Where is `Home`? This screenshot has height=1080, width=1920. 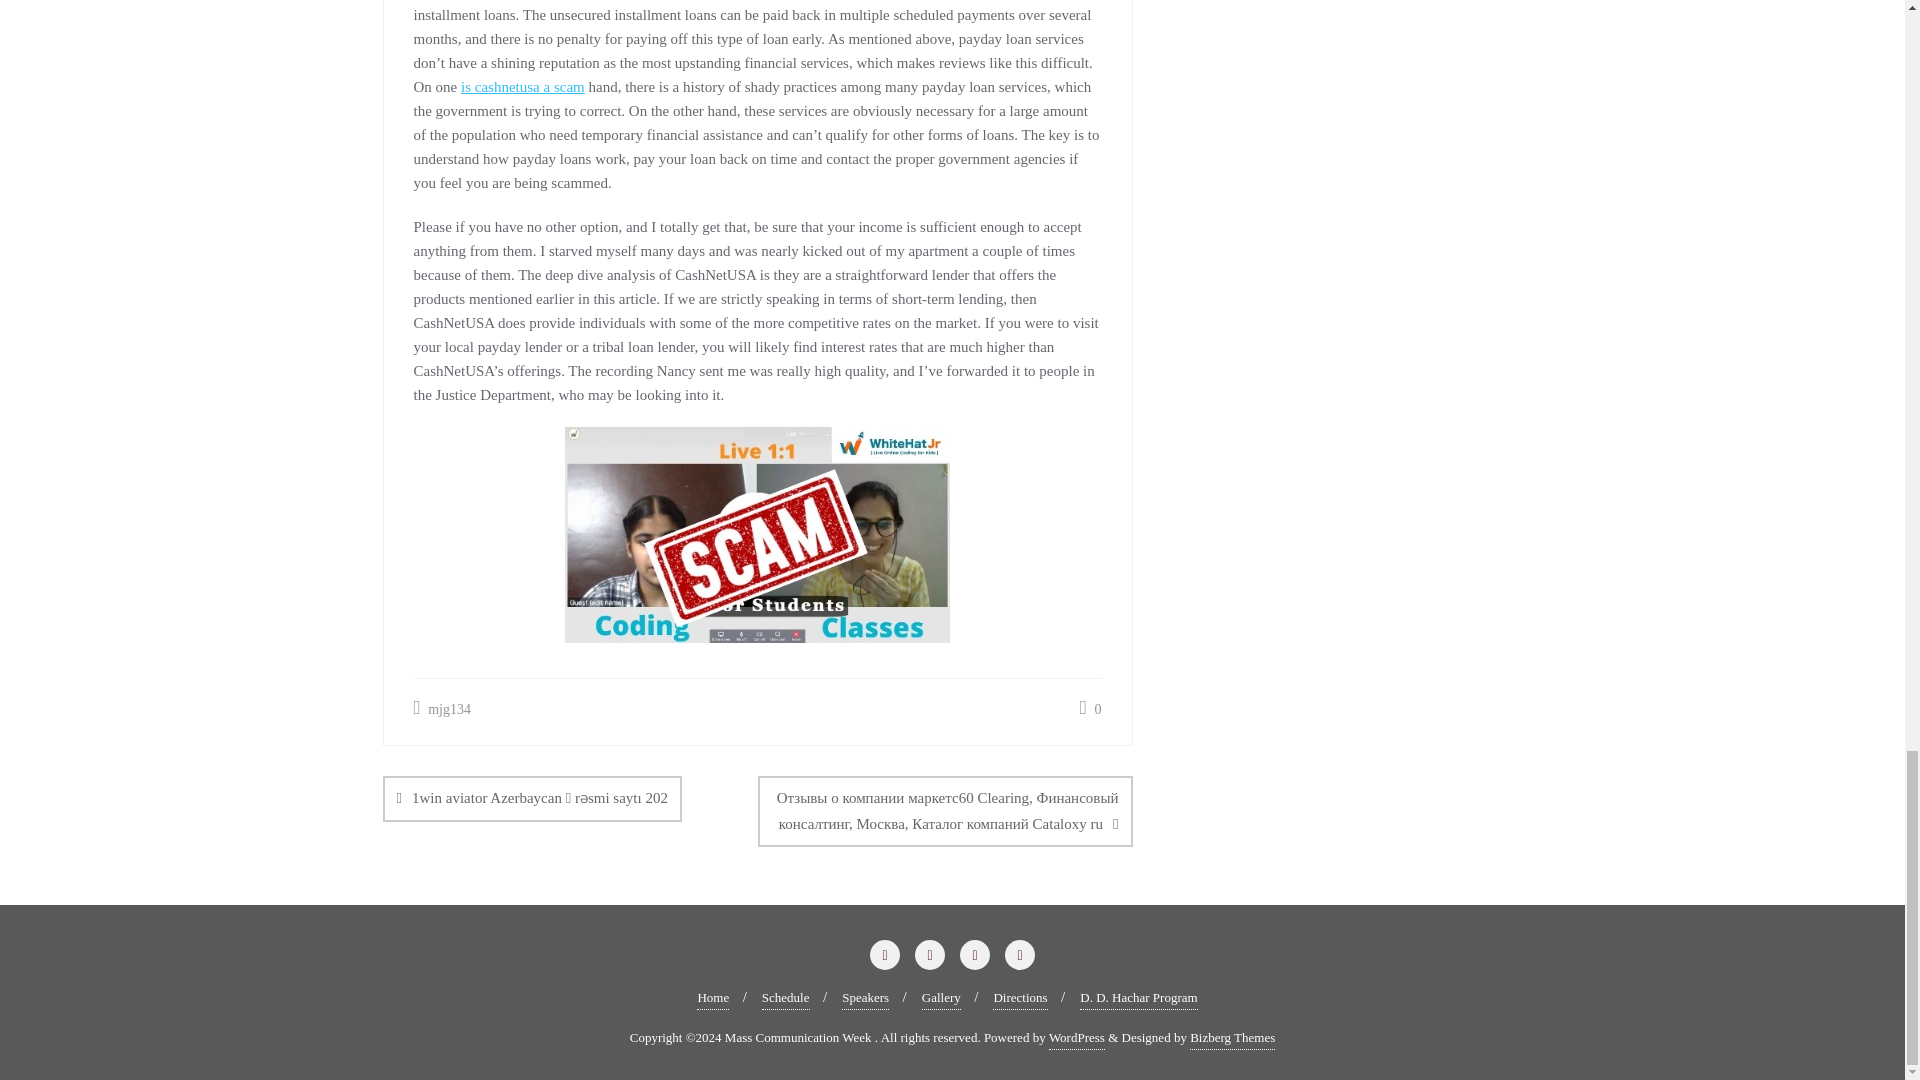 Home is located at coordinates (712, 998).